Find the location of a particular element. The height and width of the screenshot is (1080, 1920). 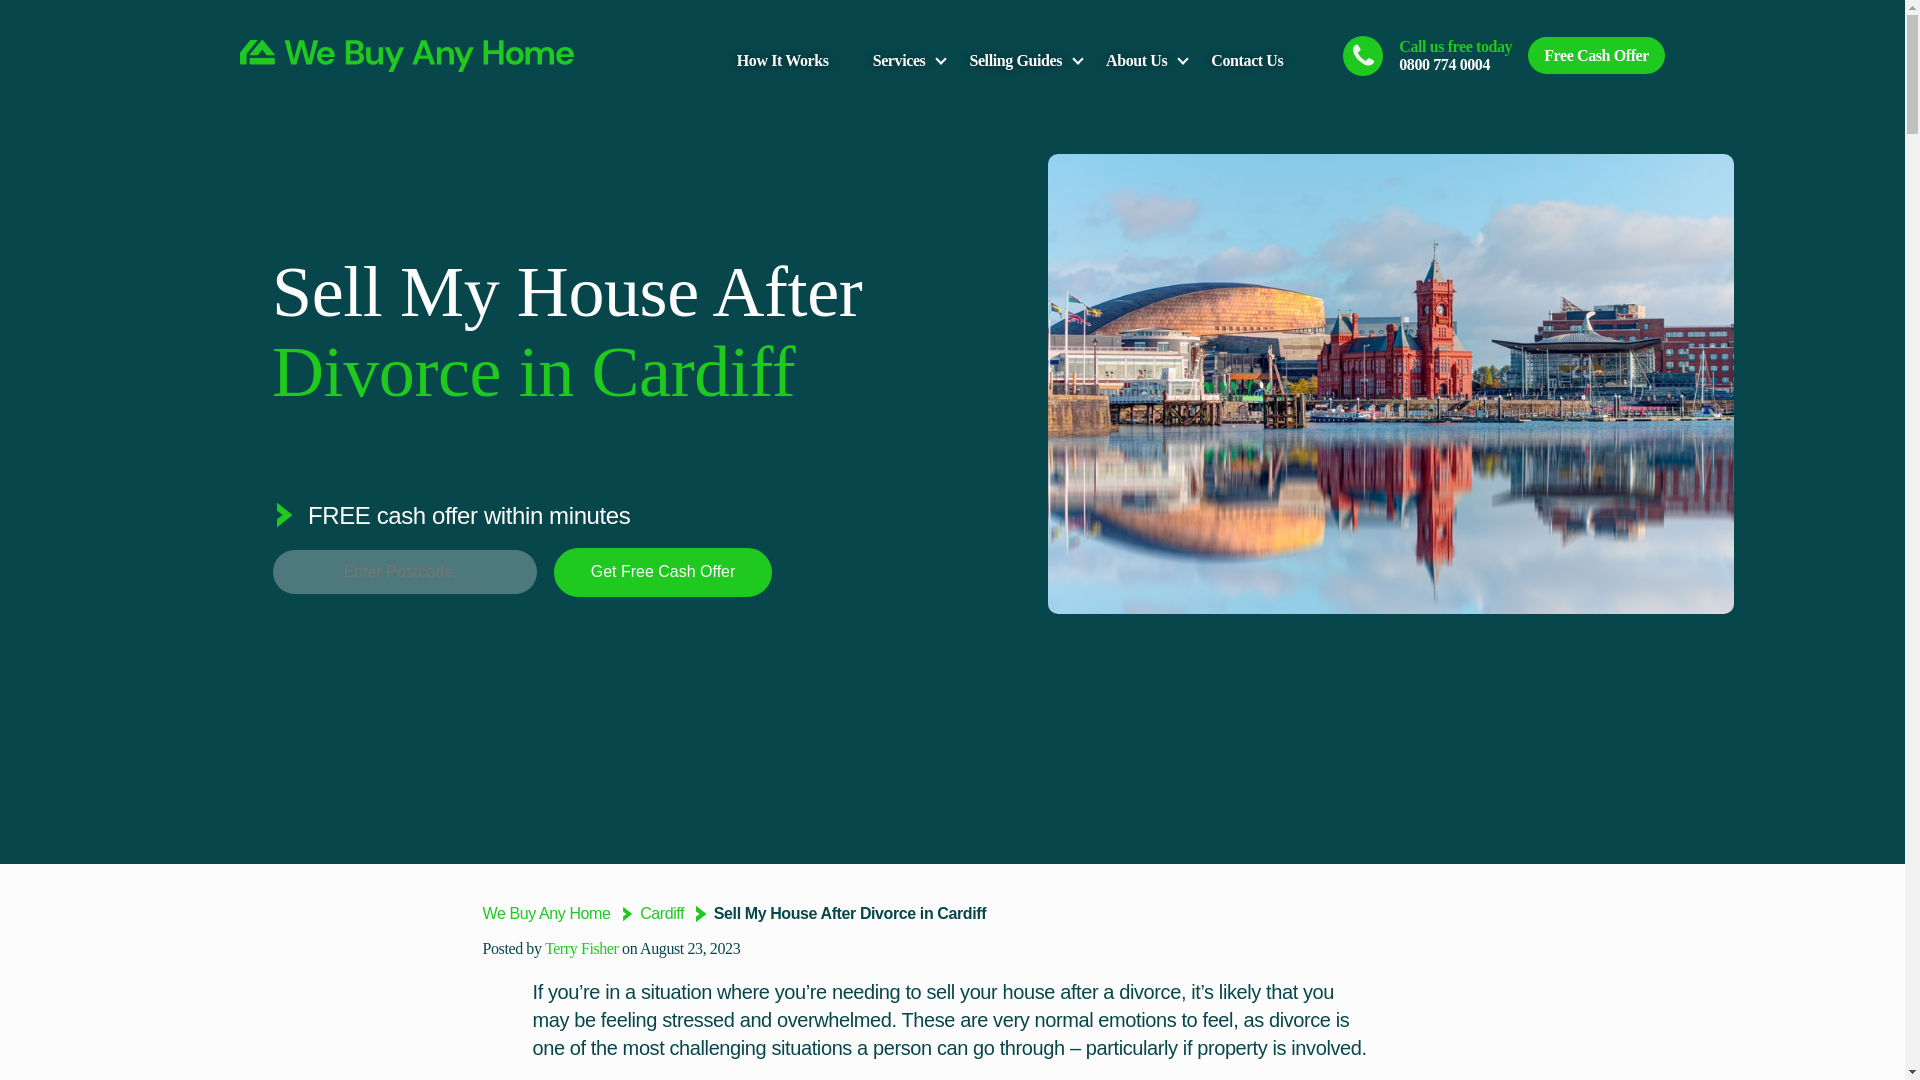

Get Free Cash Offer is located at coordinates (662, 572).